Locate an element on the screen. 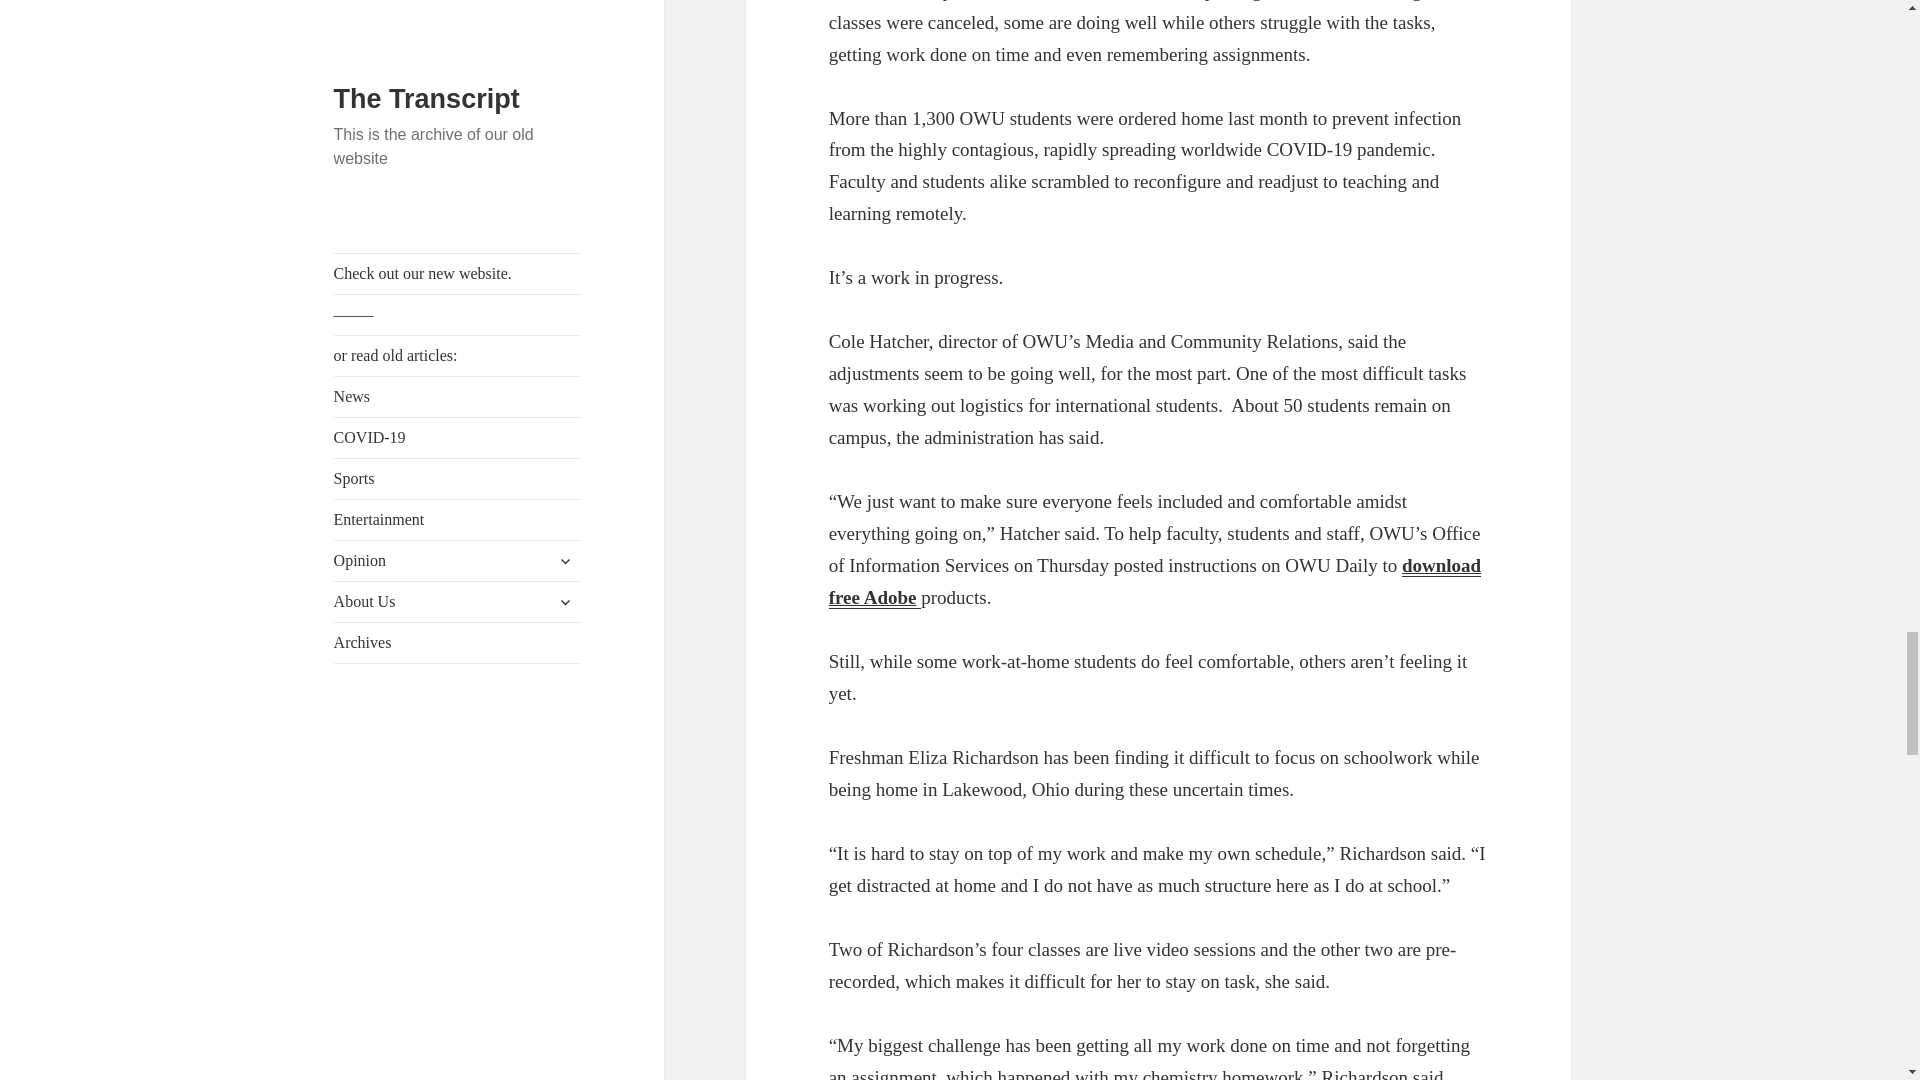 The width and height of the screenshot is (1920, 1080). download free Adobe  is located at coordinates (1154, 582).